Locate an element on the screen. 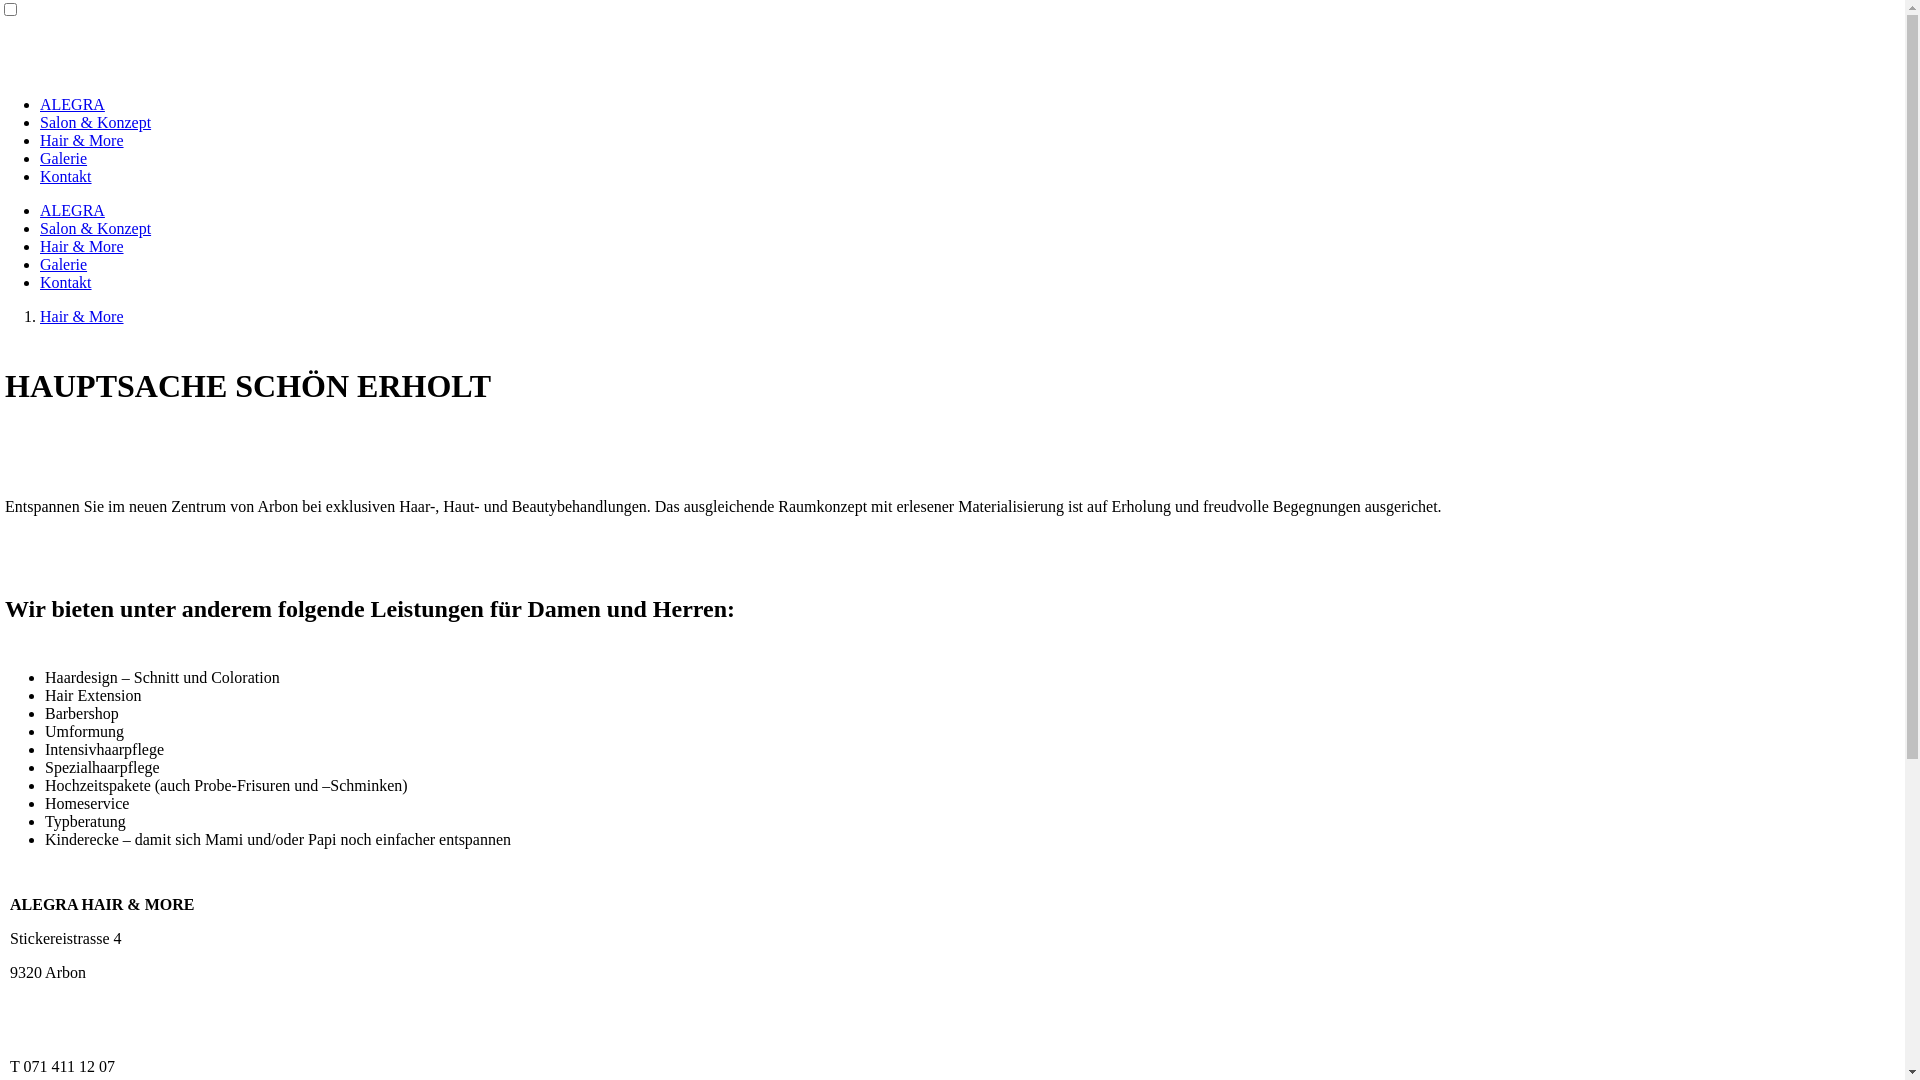 The image size is (1920, 1080). ALEGRA is located at coordinates (72, 104).